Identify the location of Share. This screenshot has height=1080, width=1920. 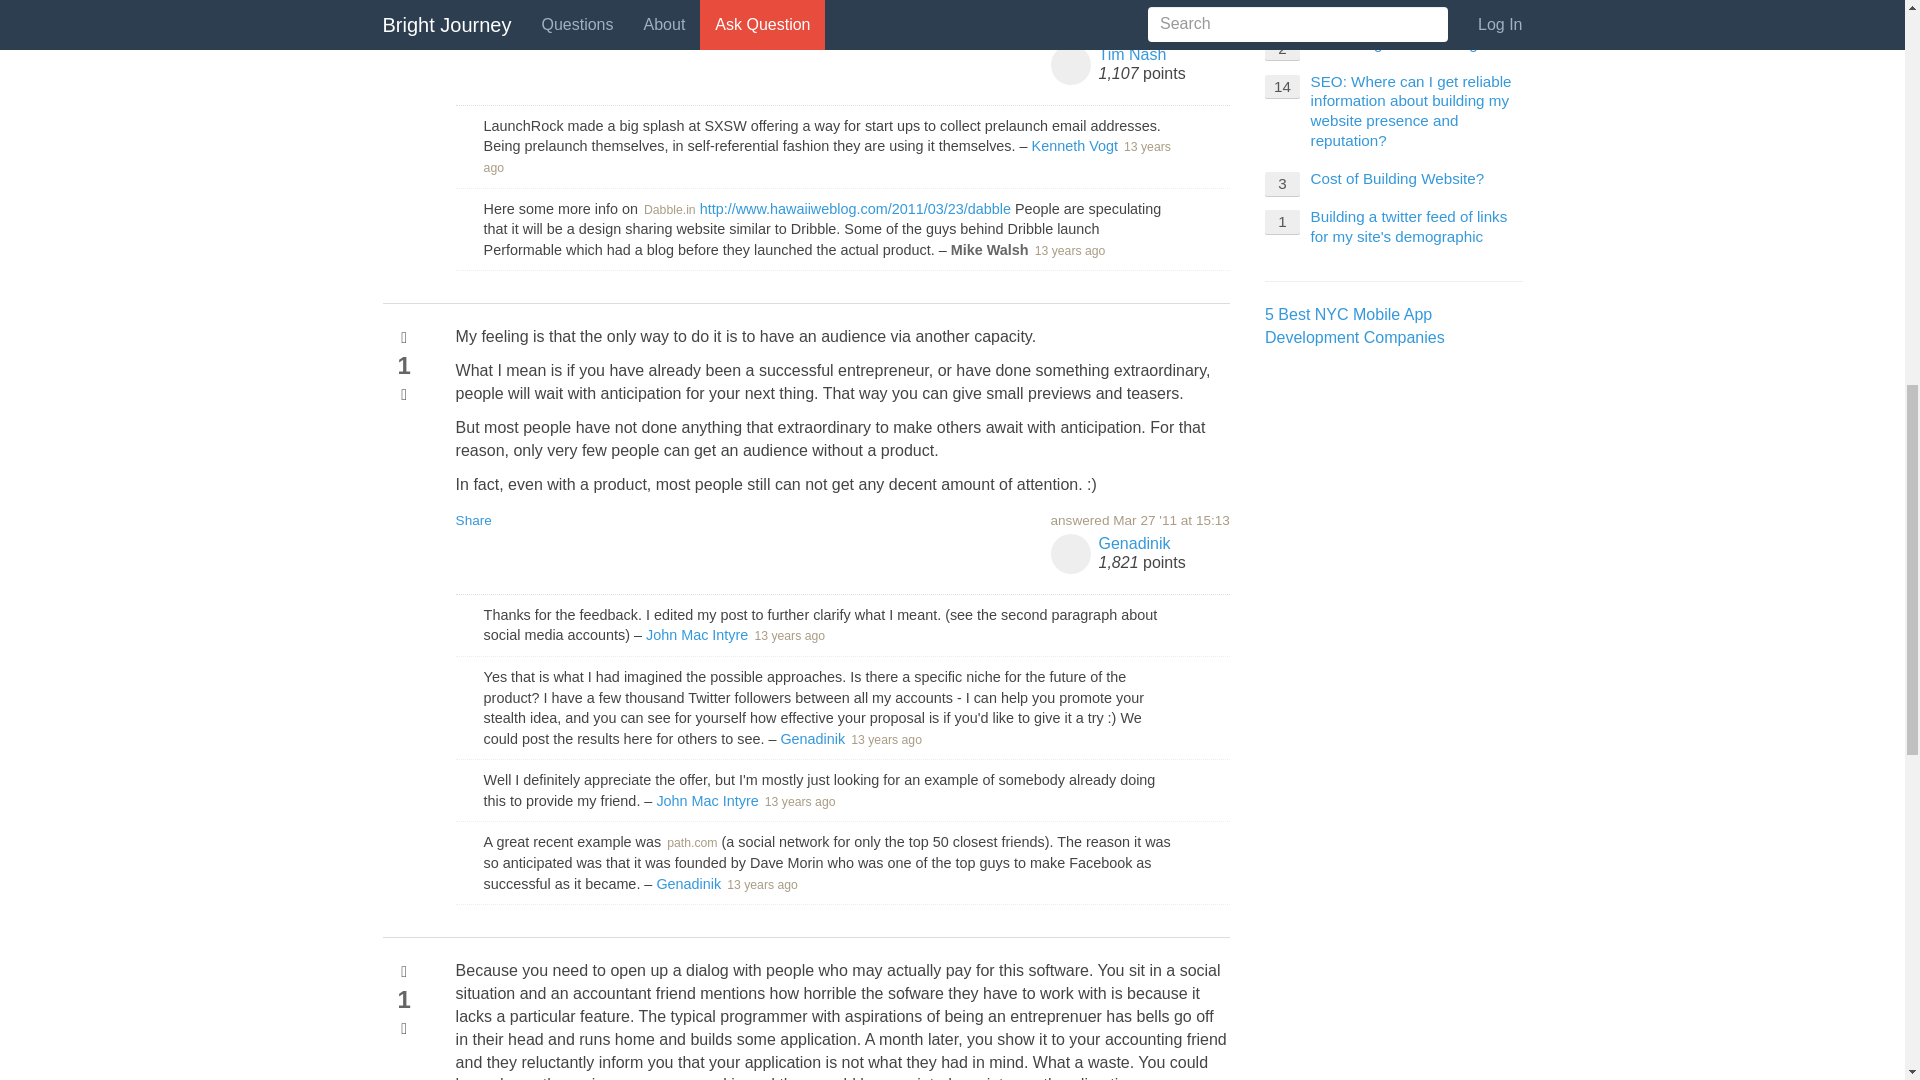
(474, 520).